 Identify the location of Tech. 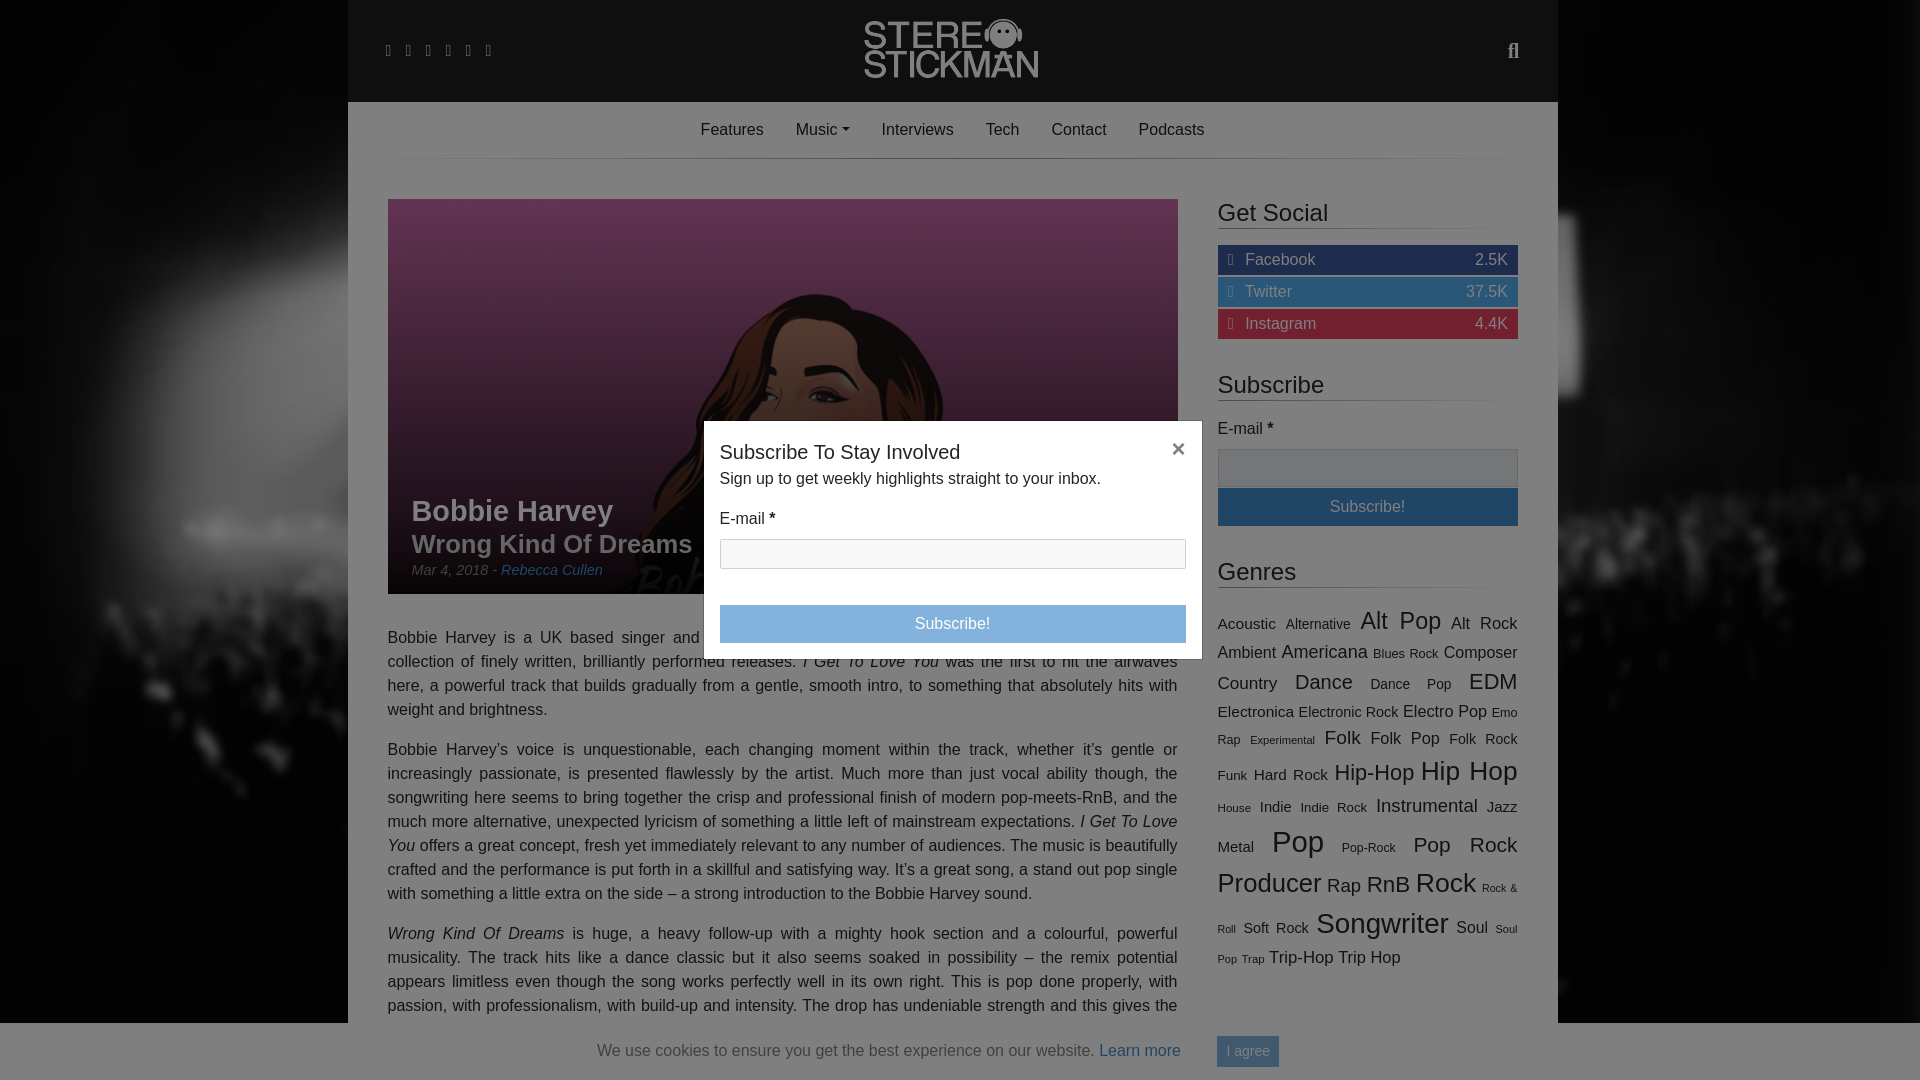
(917, 130).